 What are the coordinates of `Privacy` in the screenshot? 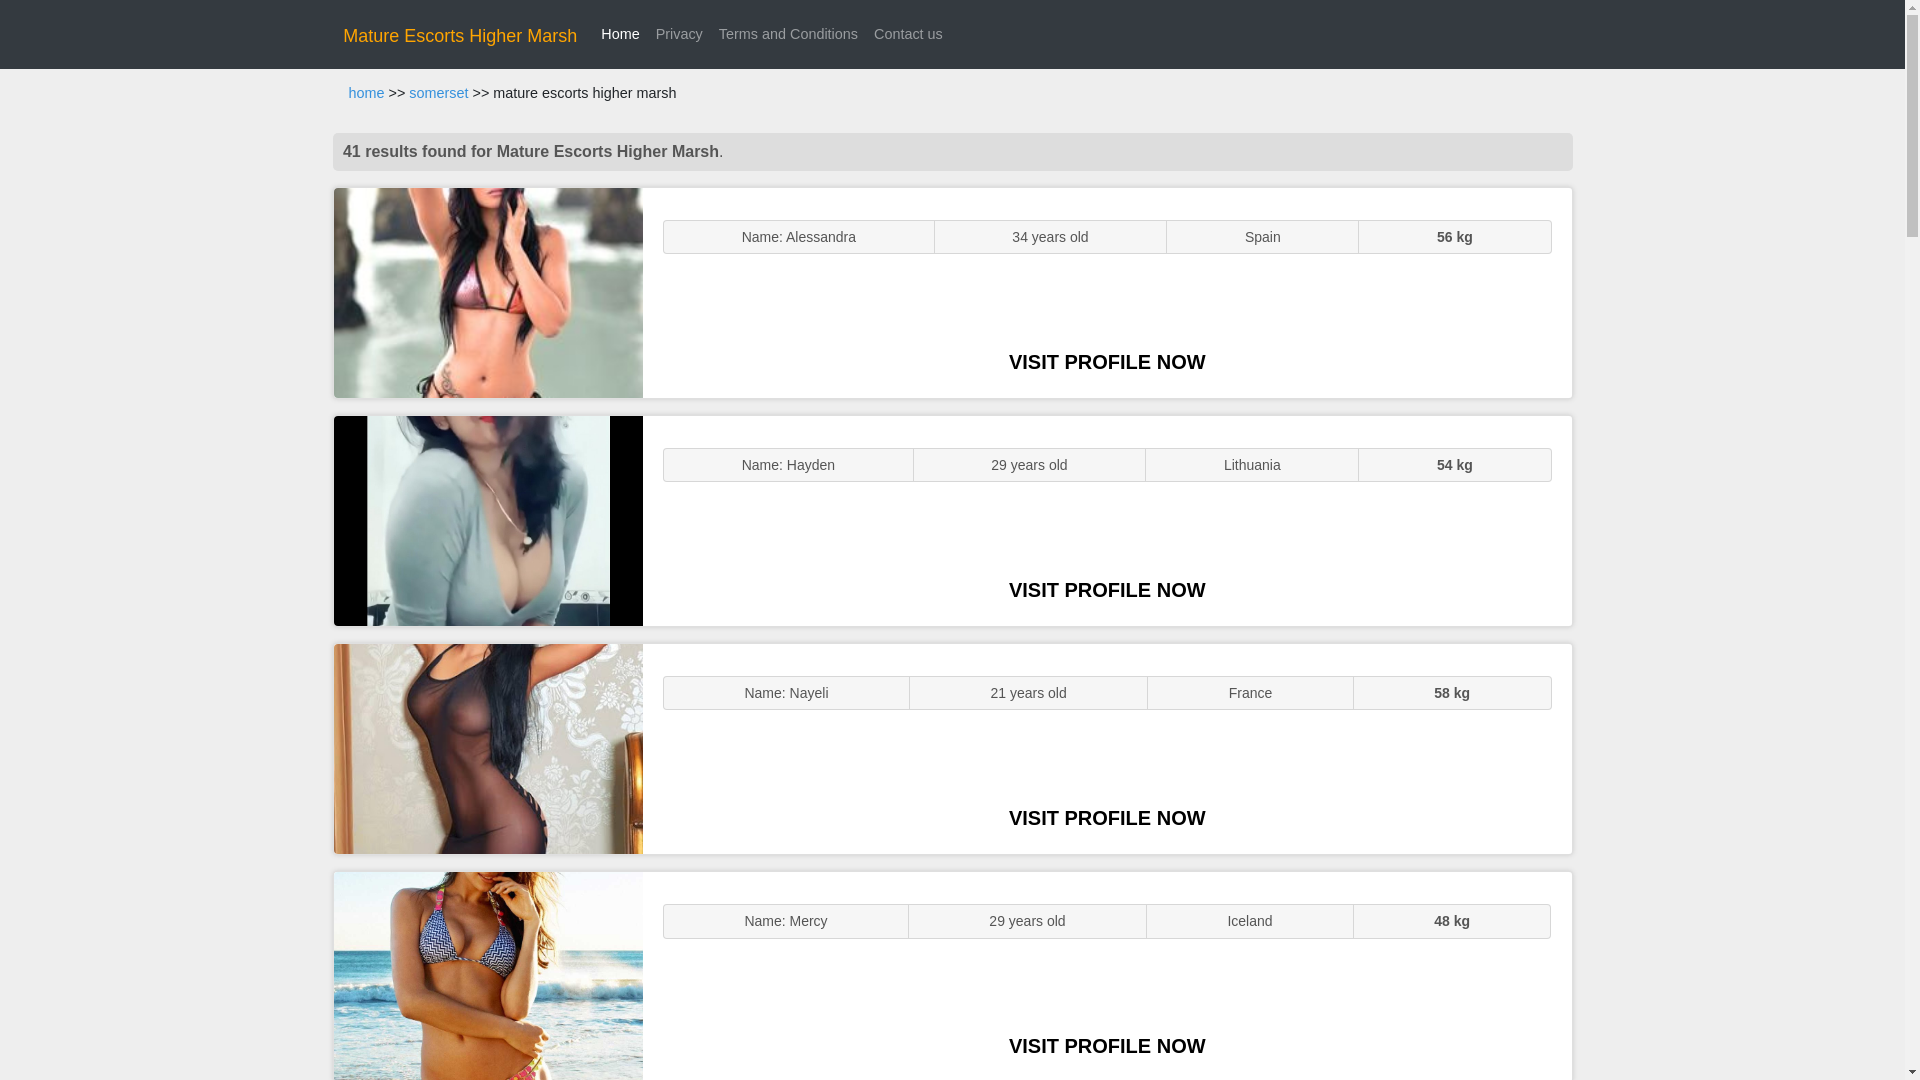 It's located at (679, 34).